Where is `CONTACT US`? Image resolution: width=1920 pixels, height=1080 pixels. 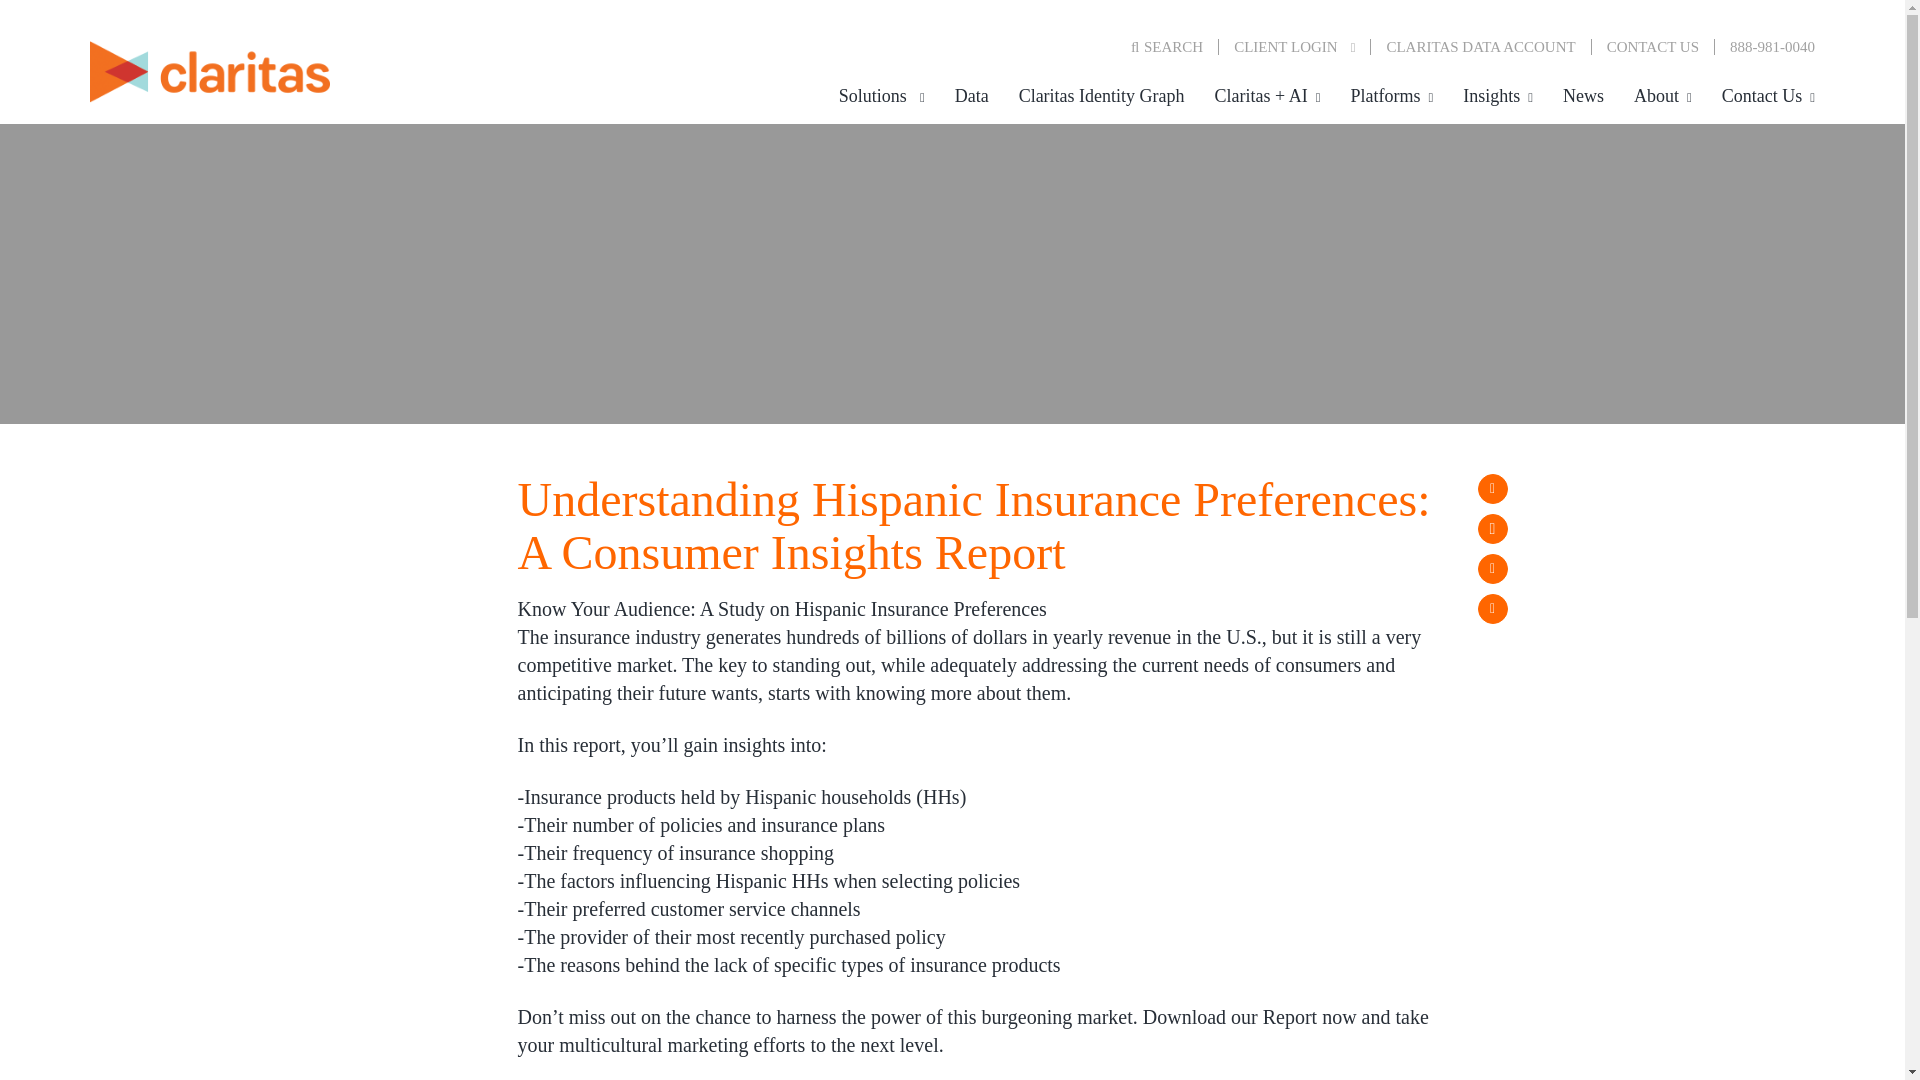 CONTACT US is located at coordinates (1652, 46).